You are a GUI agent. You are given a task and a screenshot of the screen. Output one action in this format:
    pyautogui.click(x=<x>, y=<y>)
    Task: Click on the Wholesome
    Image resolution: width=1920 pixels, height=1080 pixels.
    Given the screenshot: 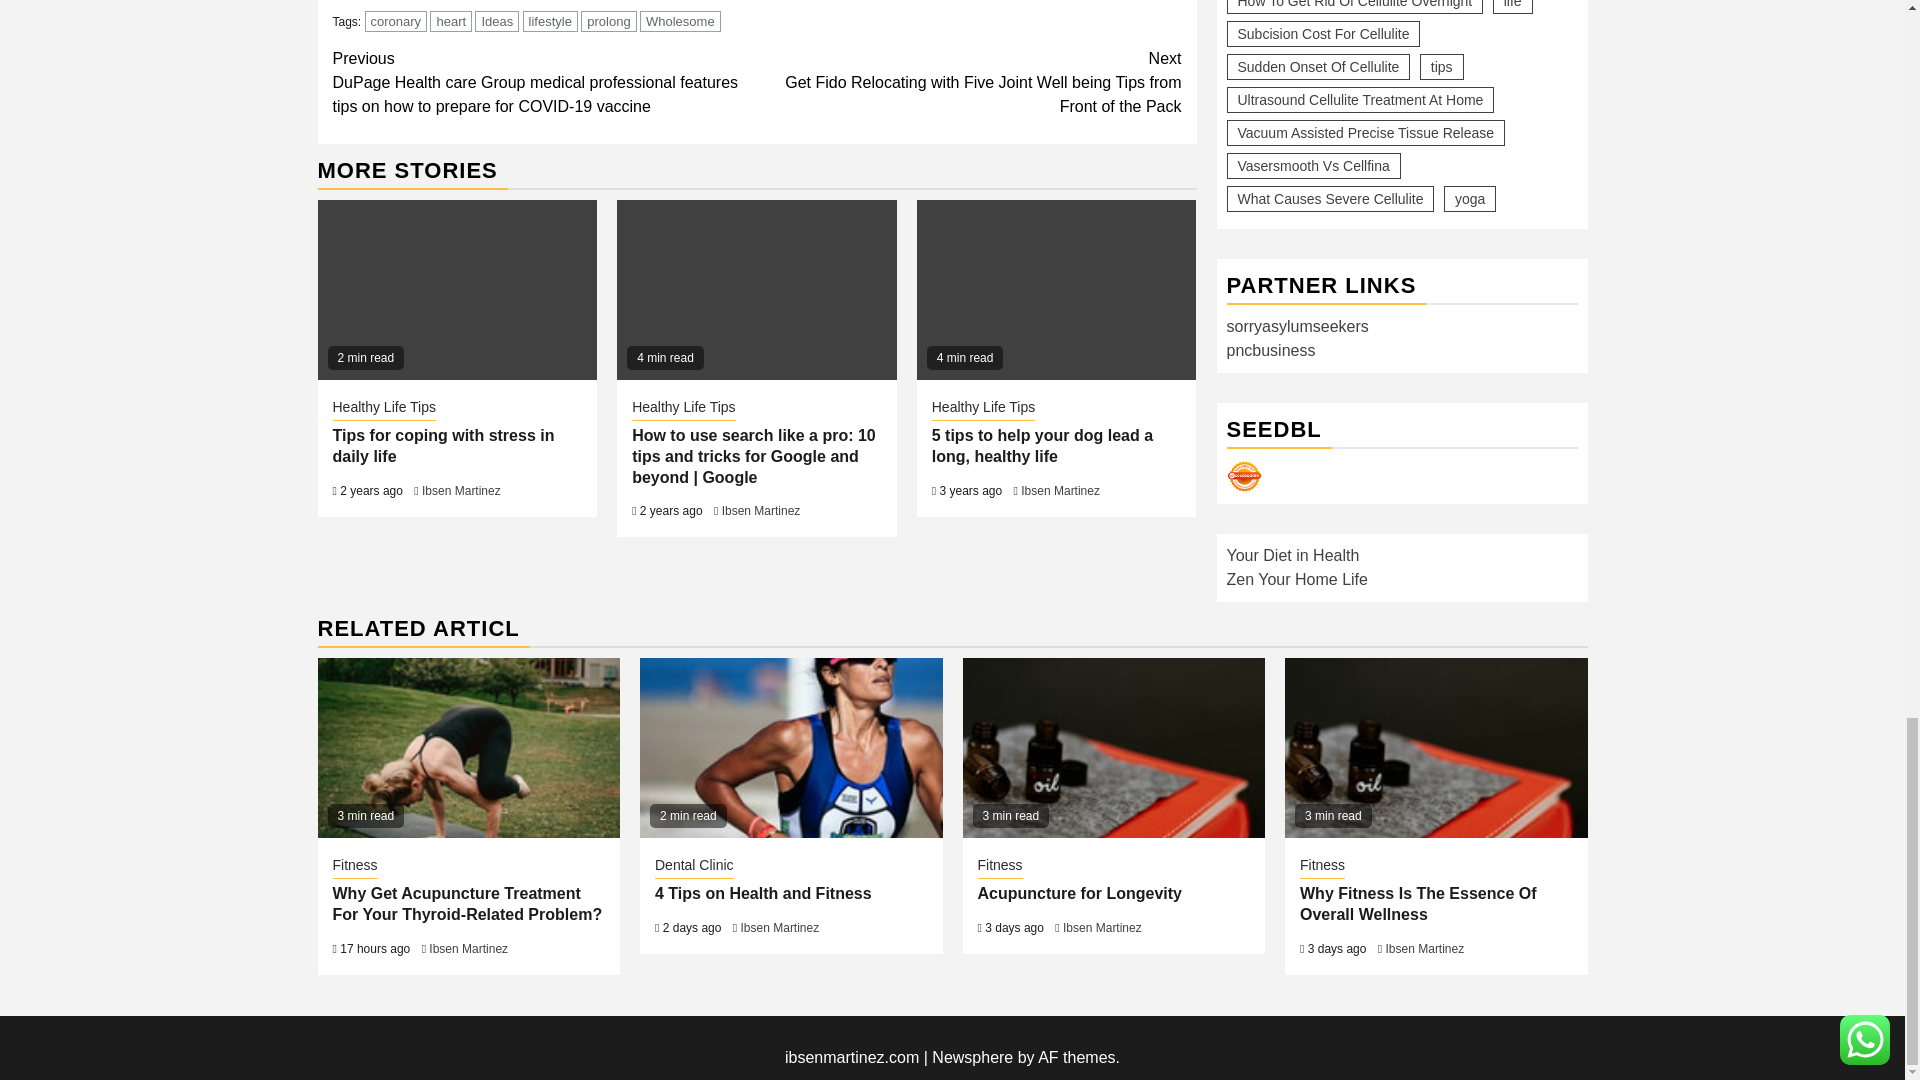 What is the action you would take?
    pyautogui.click(x=680, y=21)
    